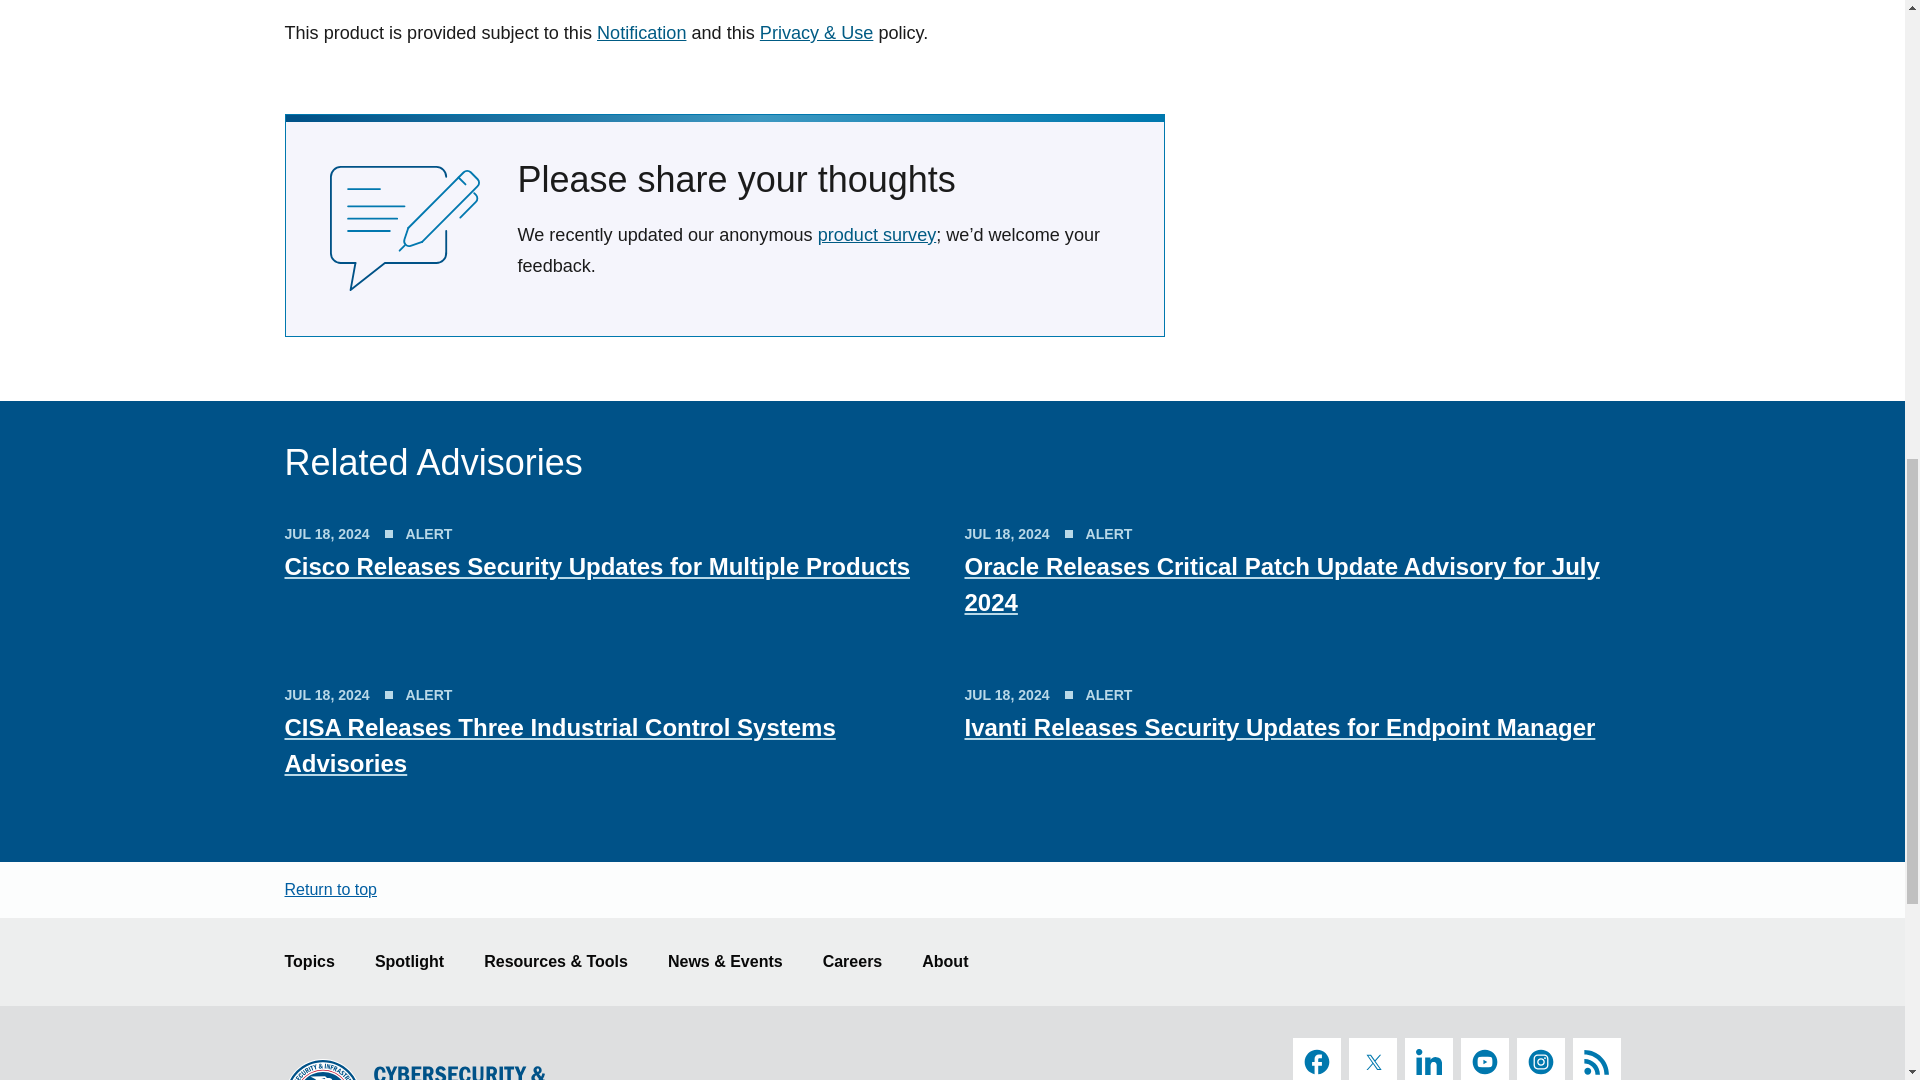 The width and height of the screenshot is (1920, 1080). Describe the element at coordinates (1279, 726) in the screenshot. I see `Ivanti Releases Security Updates for Endpoint Manager` at that location.